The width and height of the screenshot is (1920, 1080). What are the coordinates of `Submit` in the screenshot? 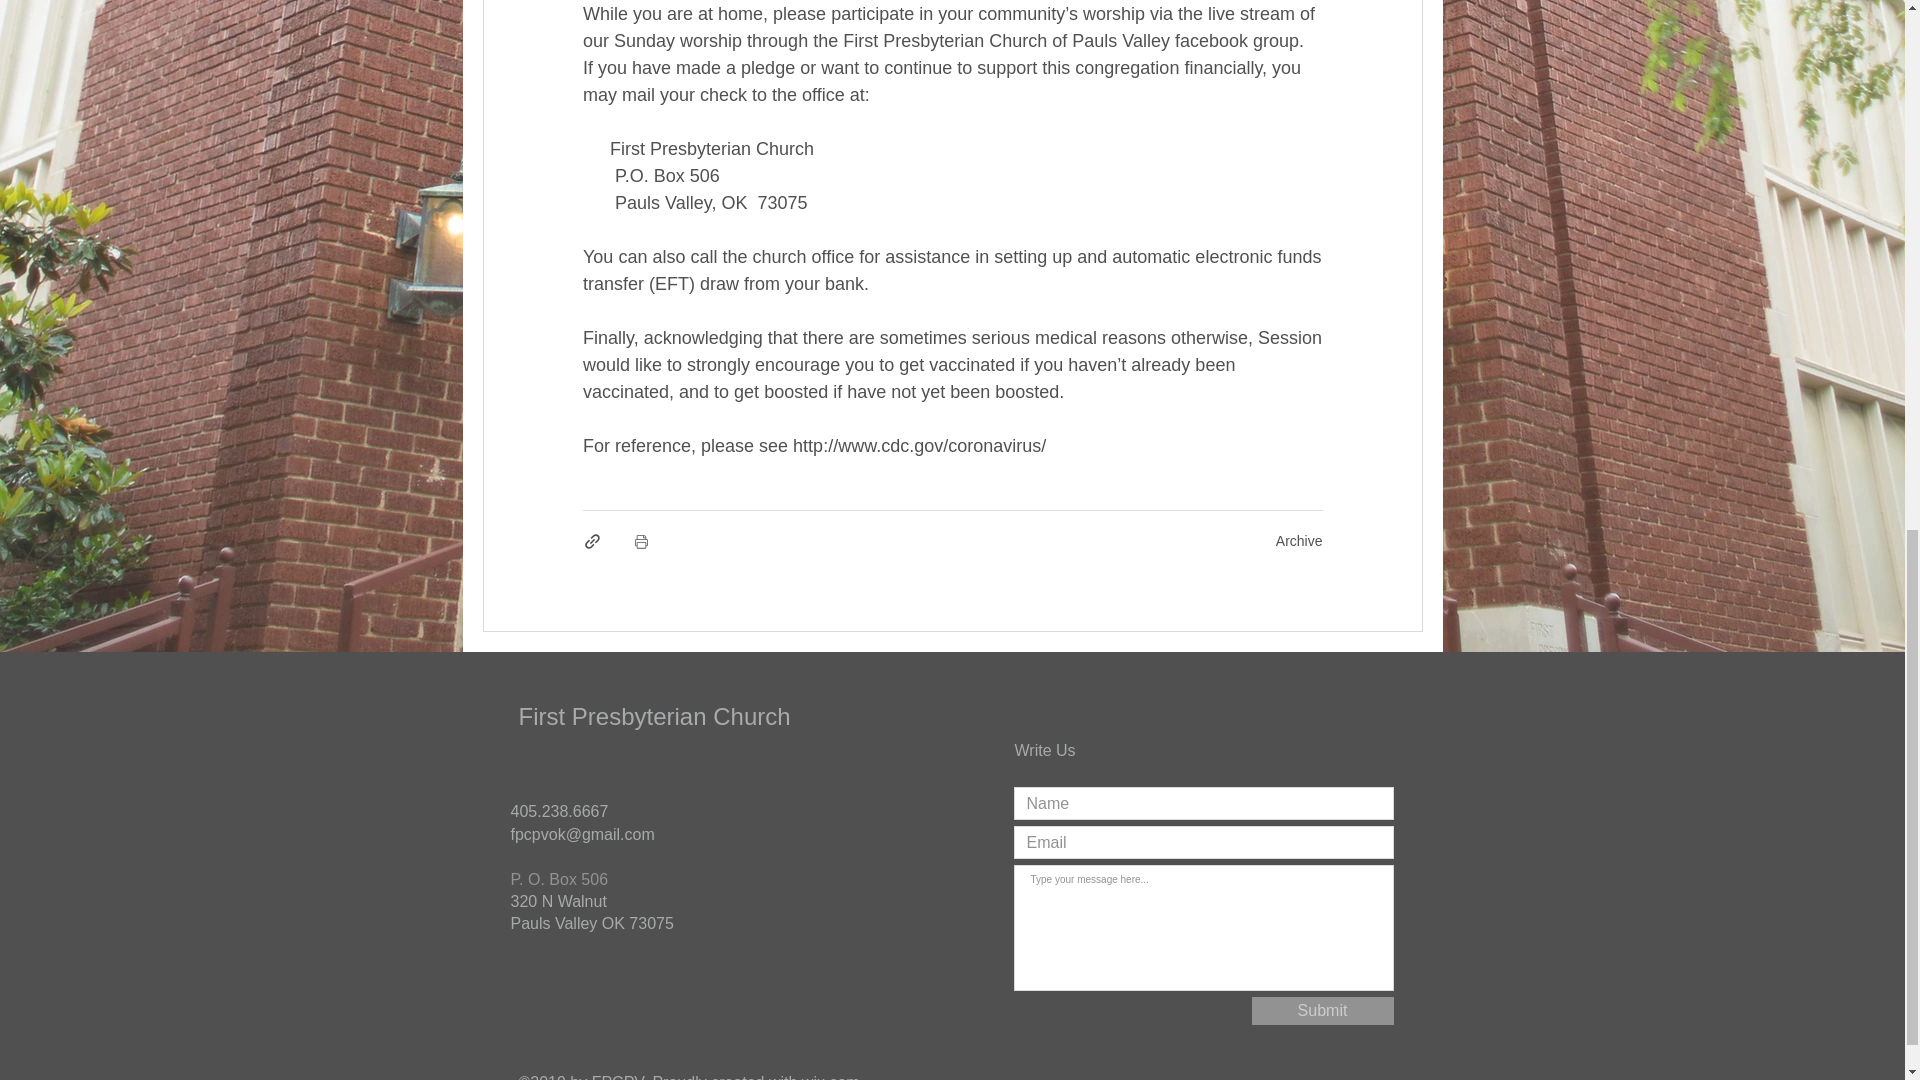 It's located at (1322, 1010).